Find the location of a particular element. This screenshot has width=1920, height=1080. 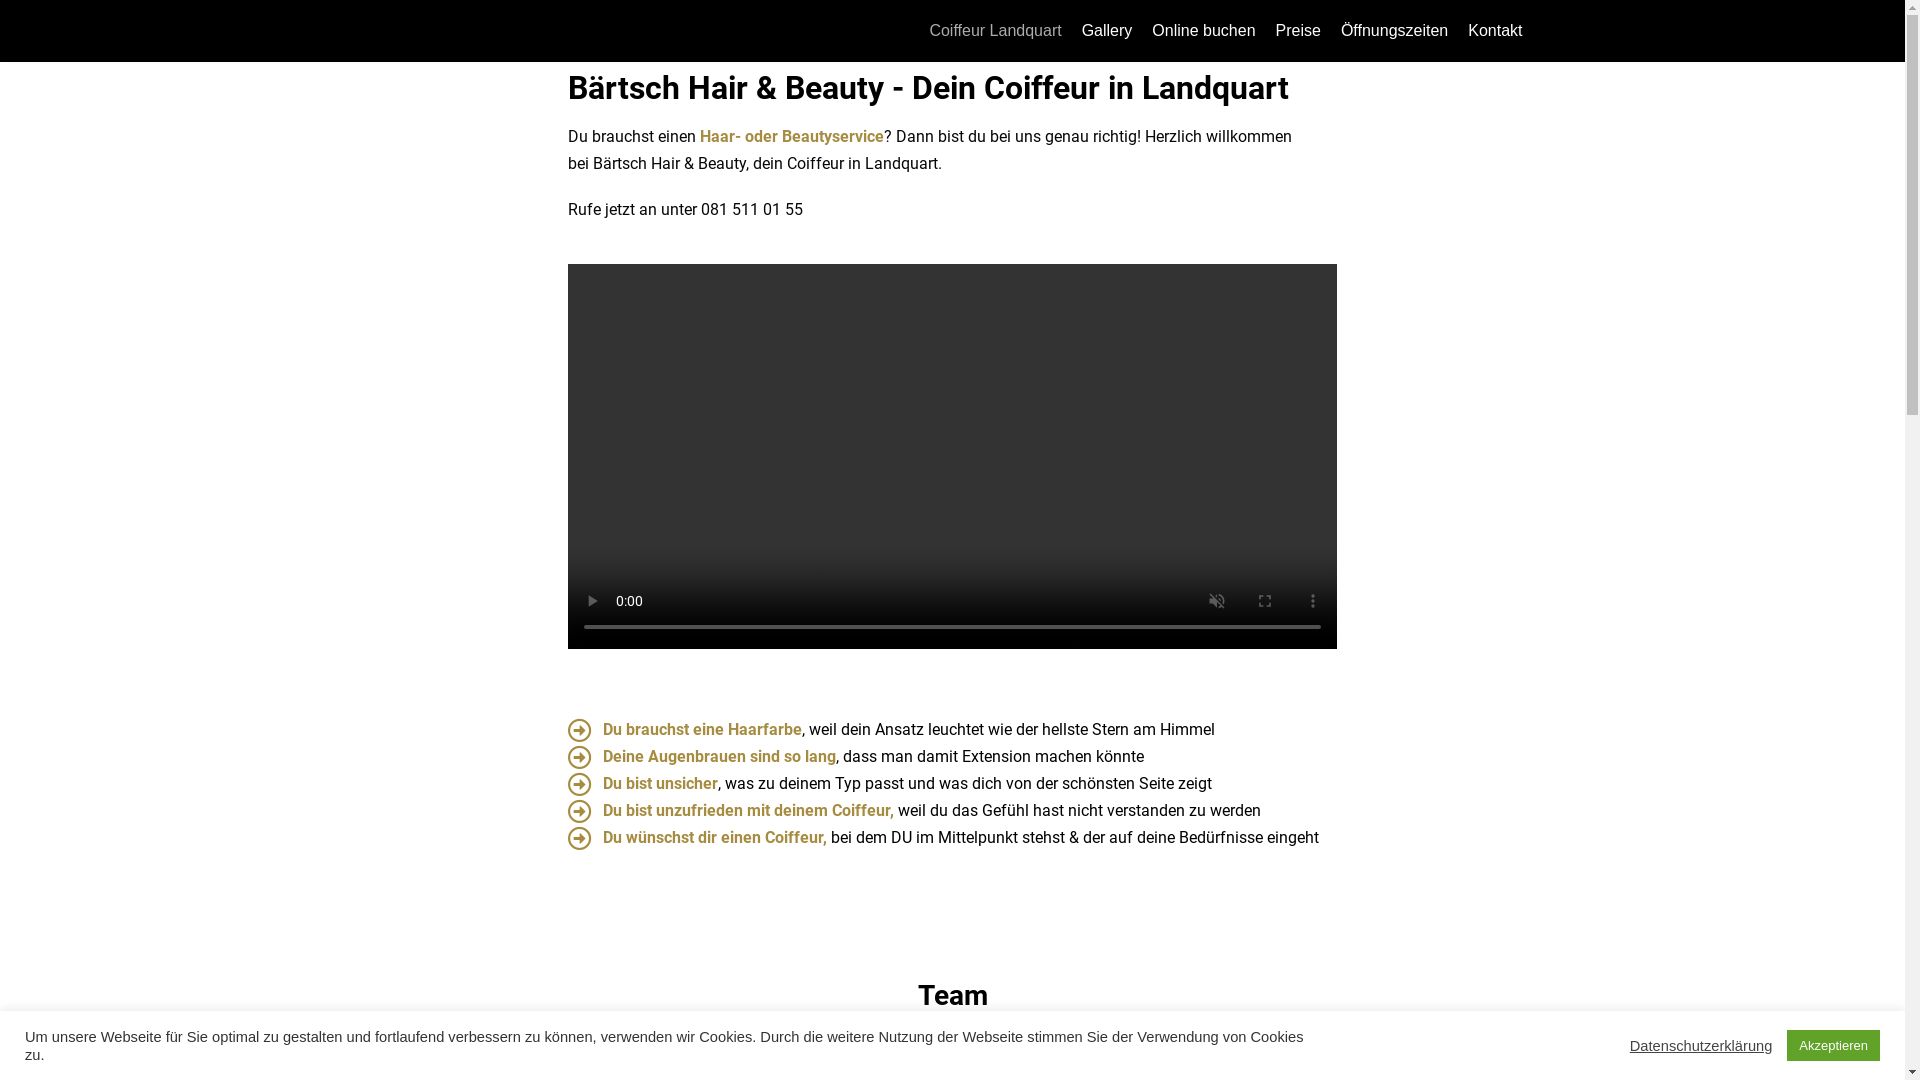

Preise is located at coordinates (1298, 31).